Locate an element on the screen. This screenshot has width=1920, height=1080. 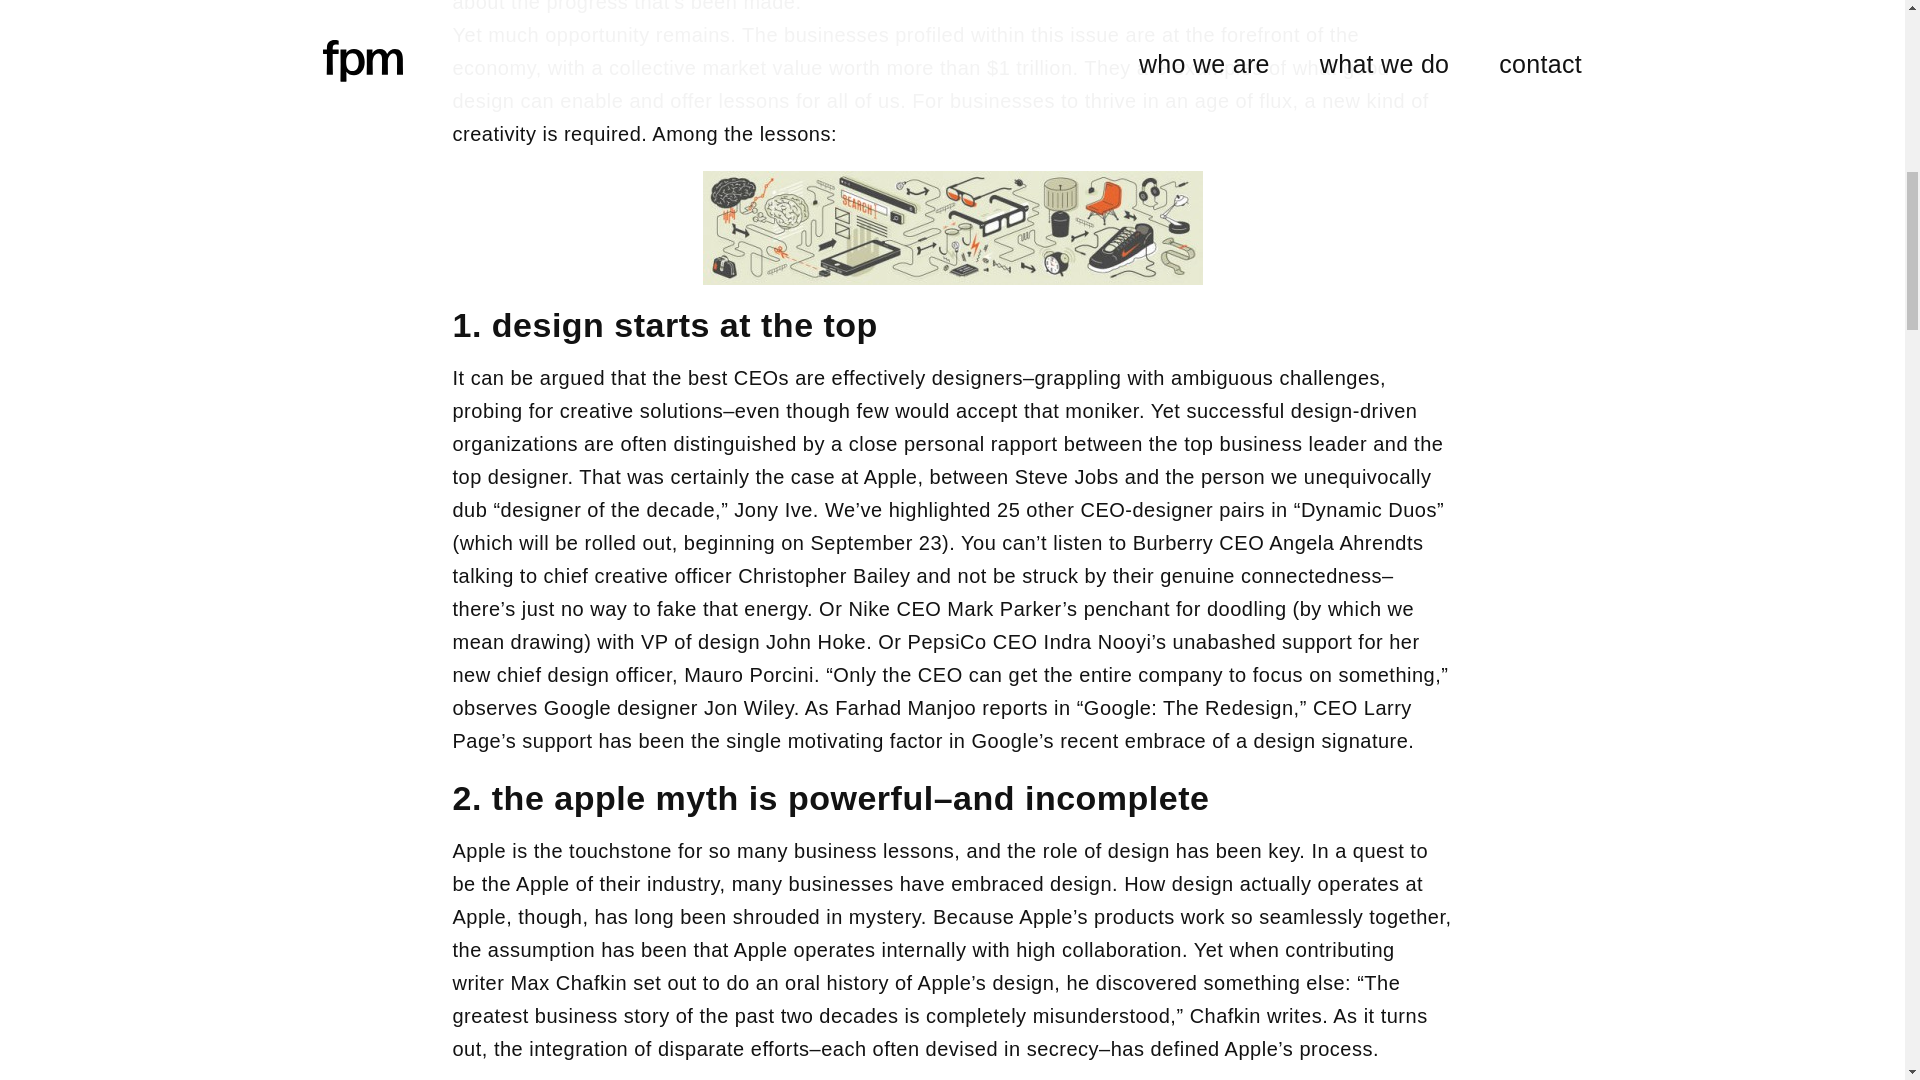
age of flux is located at coordinates (1243, 100).